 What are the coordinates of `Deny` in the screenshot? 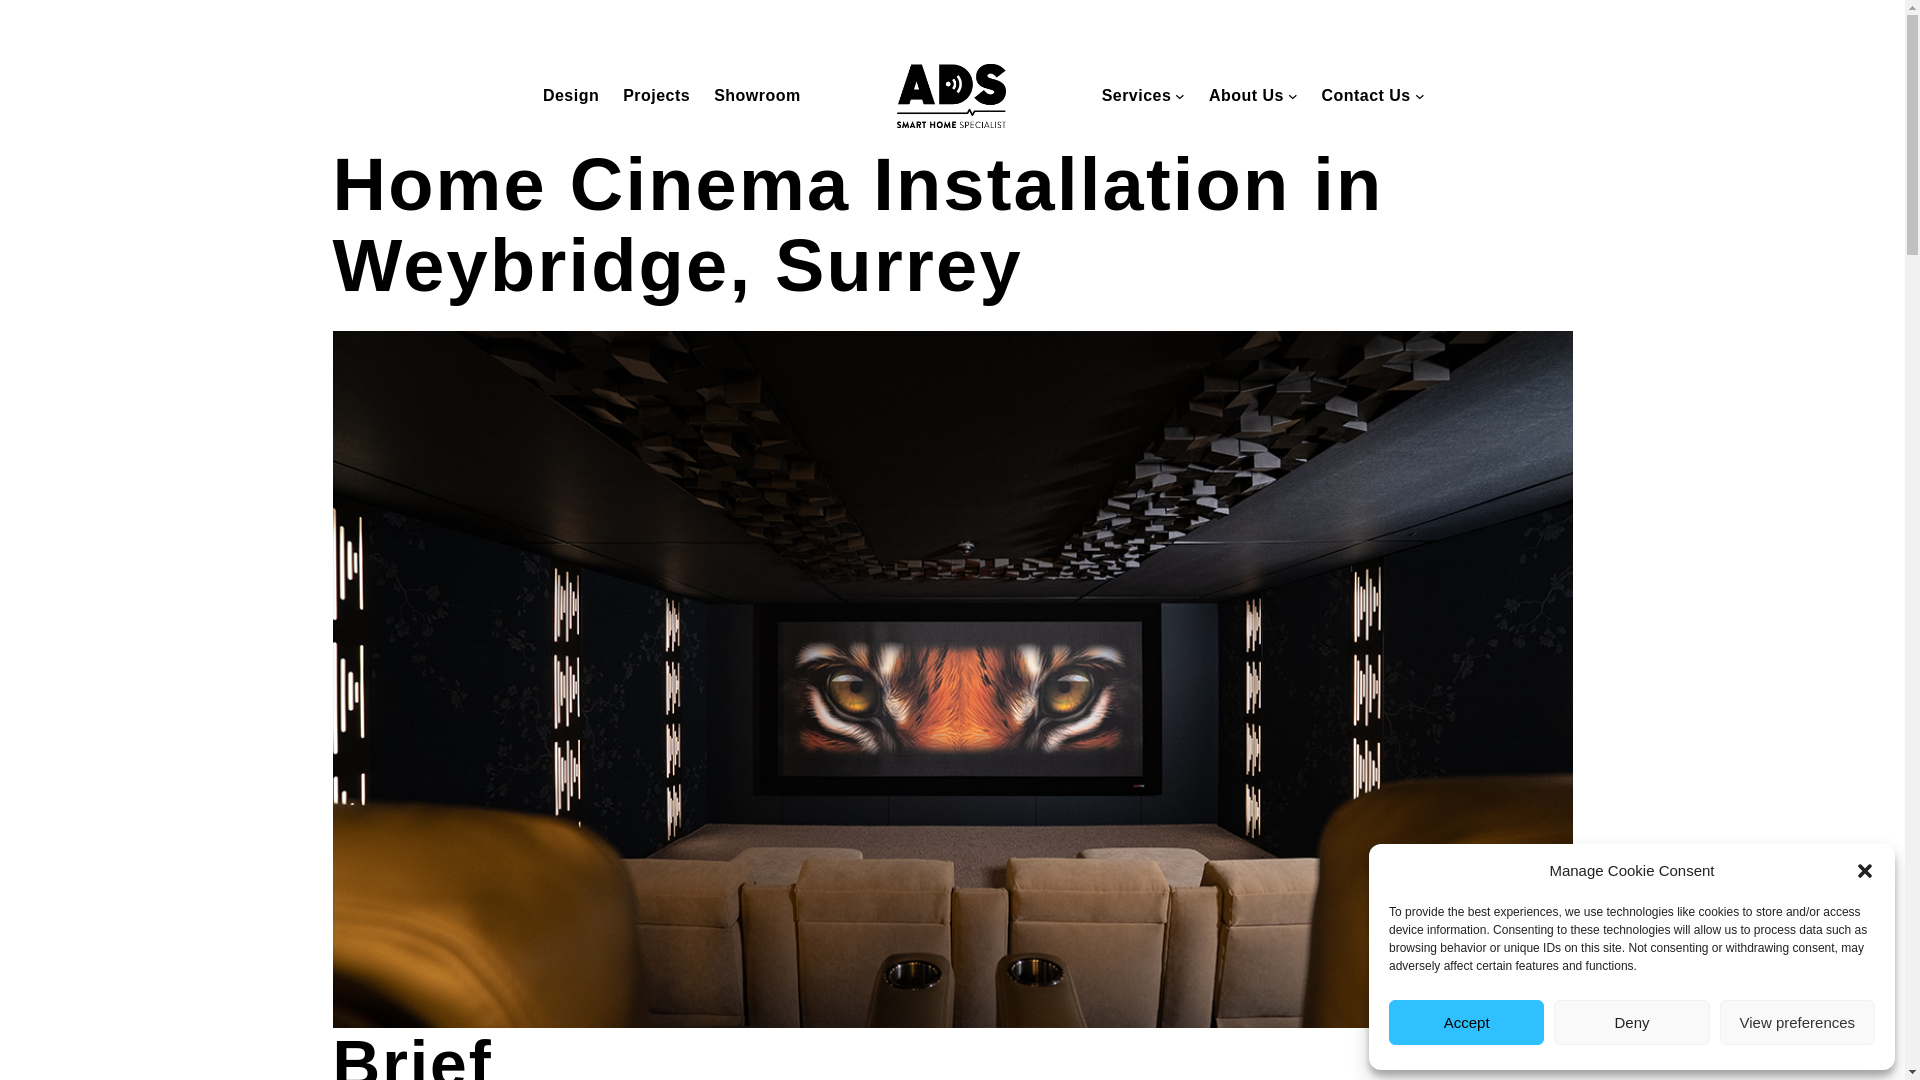 It's located at (1630, 1022).